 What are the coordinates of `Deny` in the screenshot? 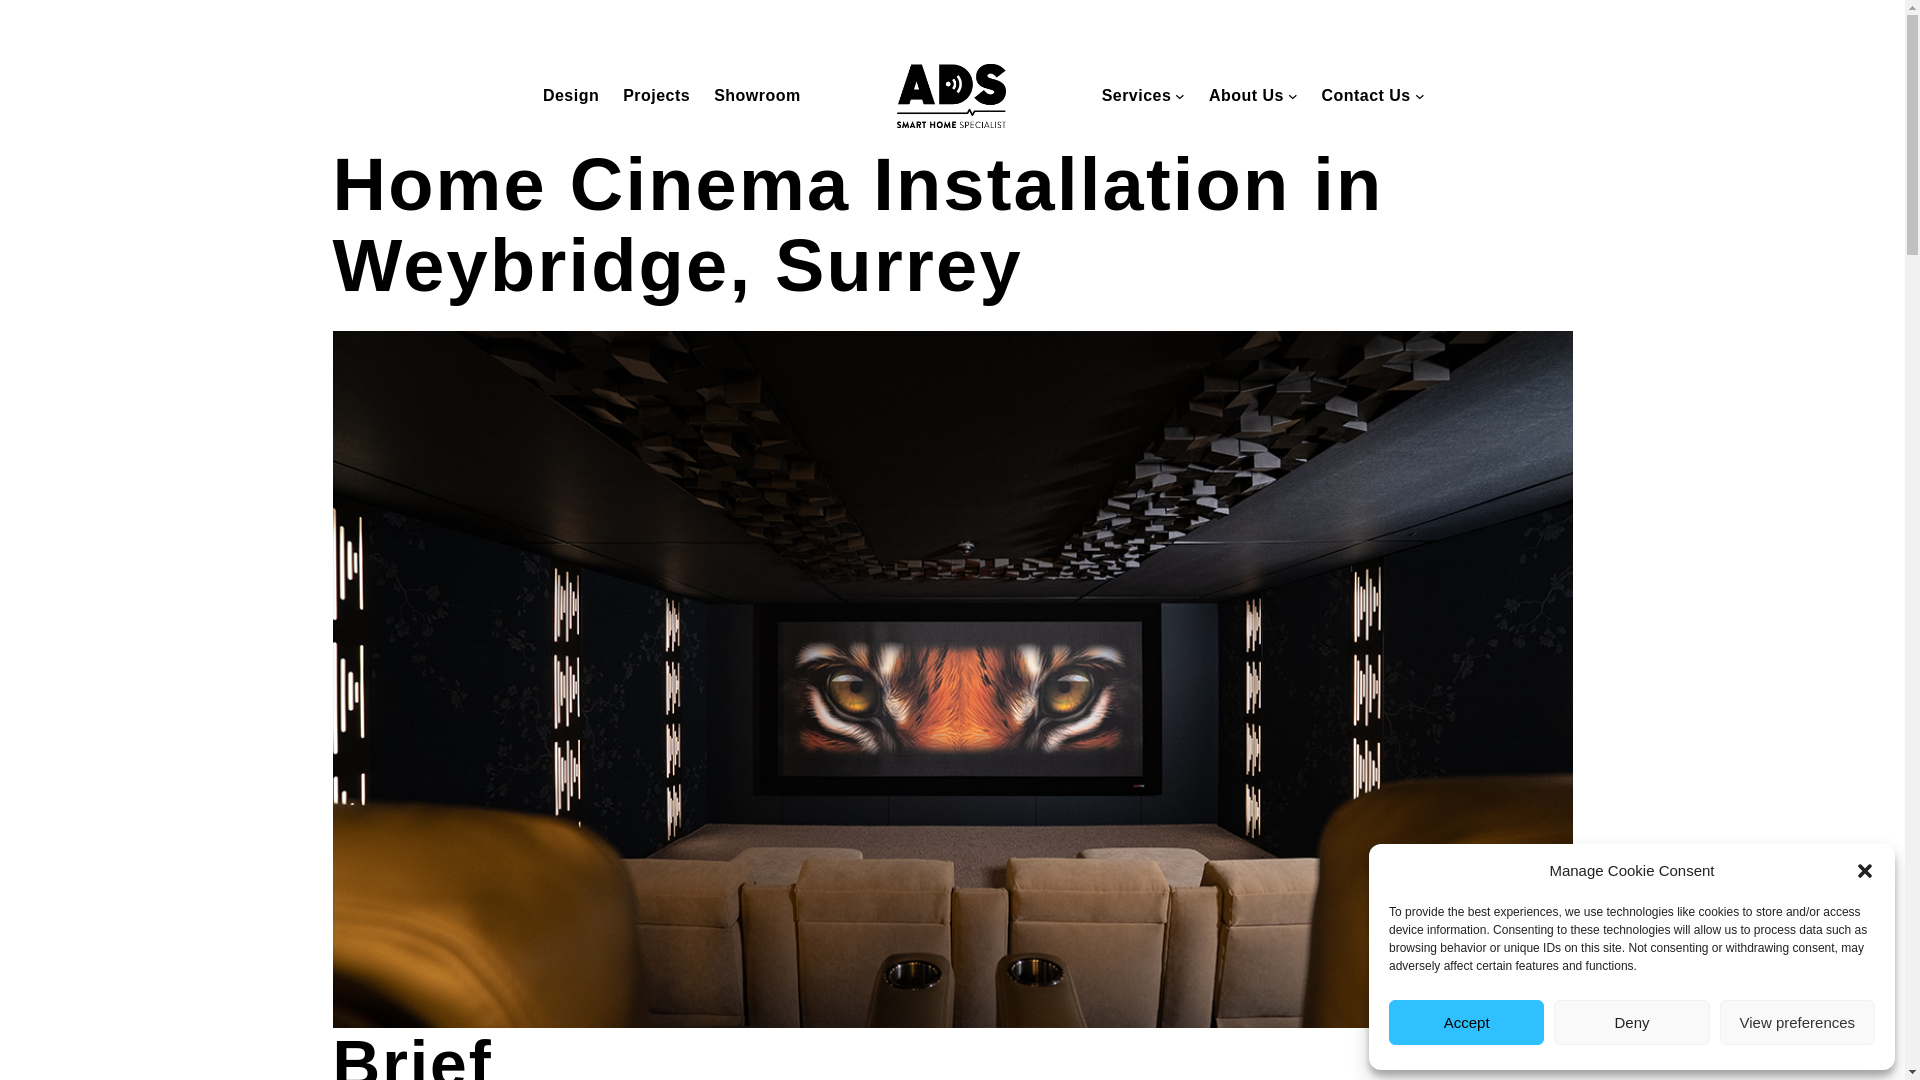 It's located at (1630, 1022).